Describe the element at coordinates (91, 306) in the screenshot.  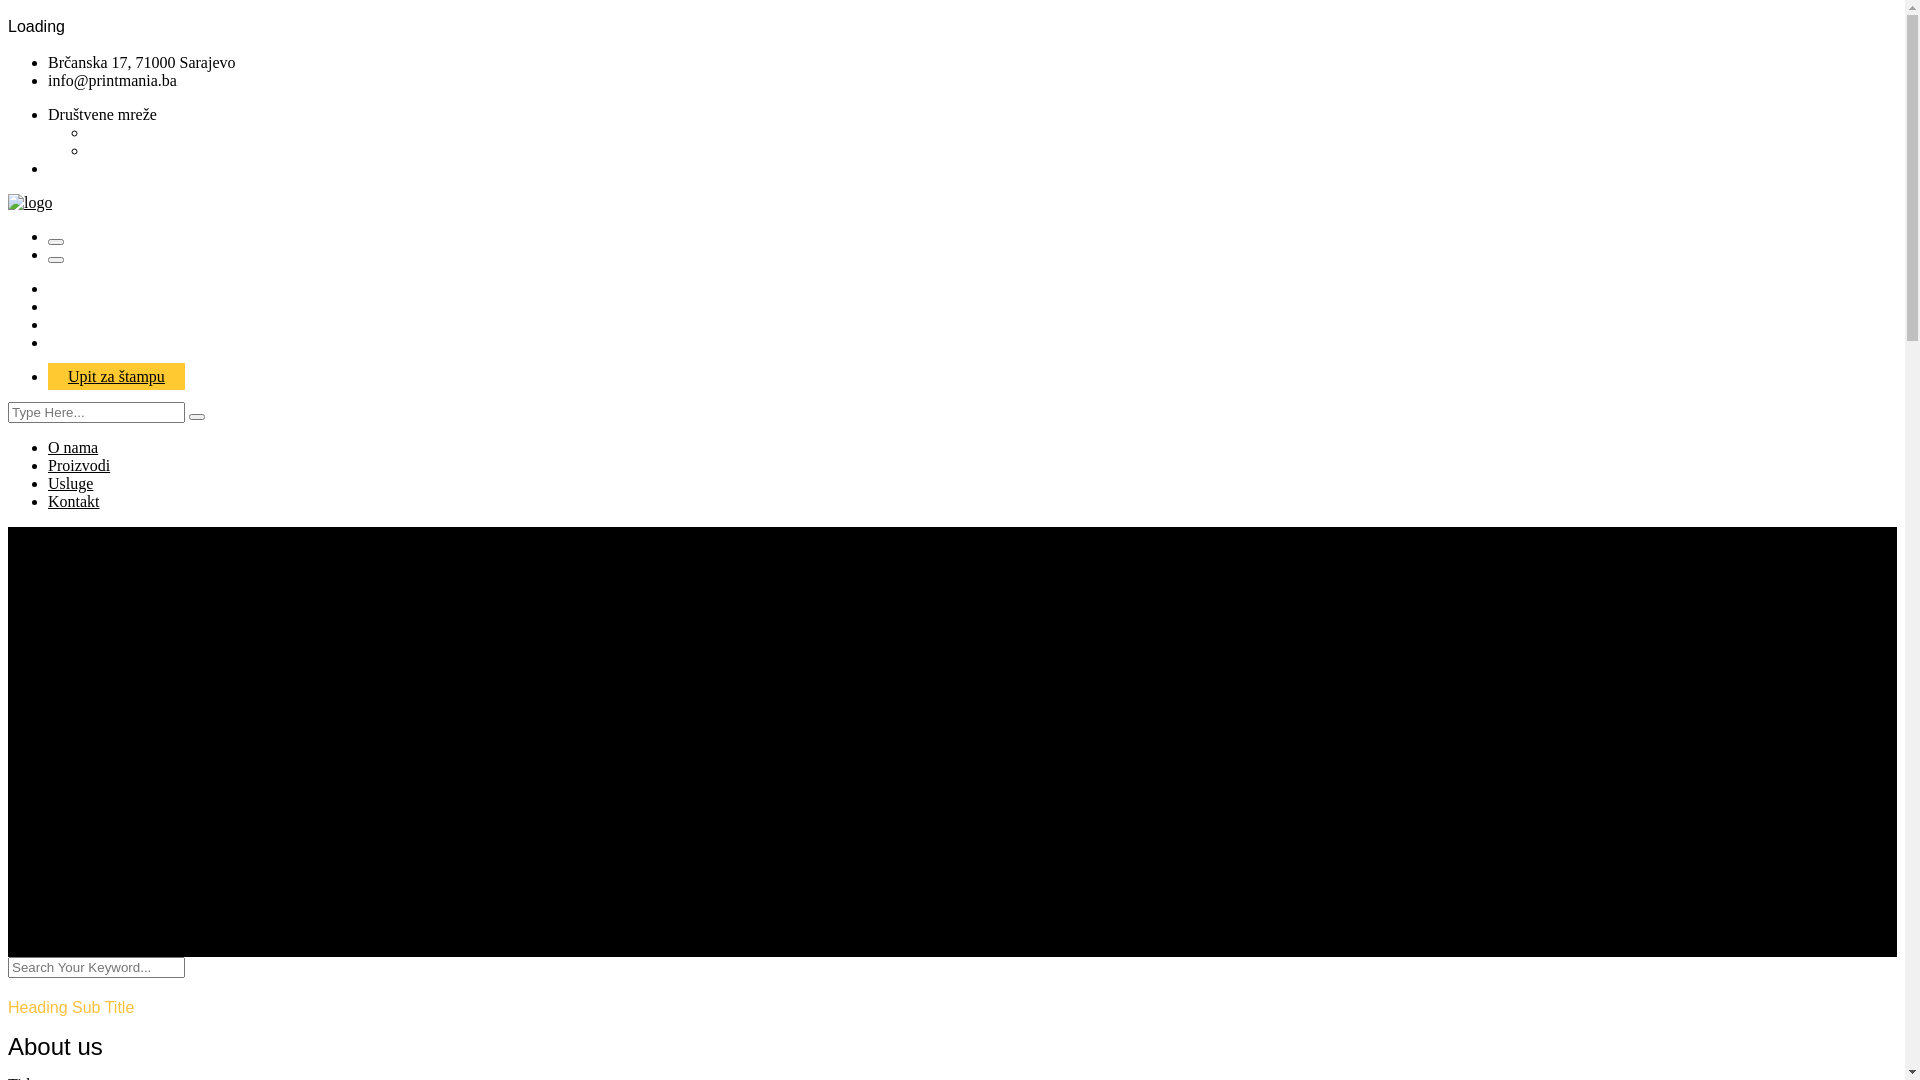
I see `PROIZVODI` at that location.